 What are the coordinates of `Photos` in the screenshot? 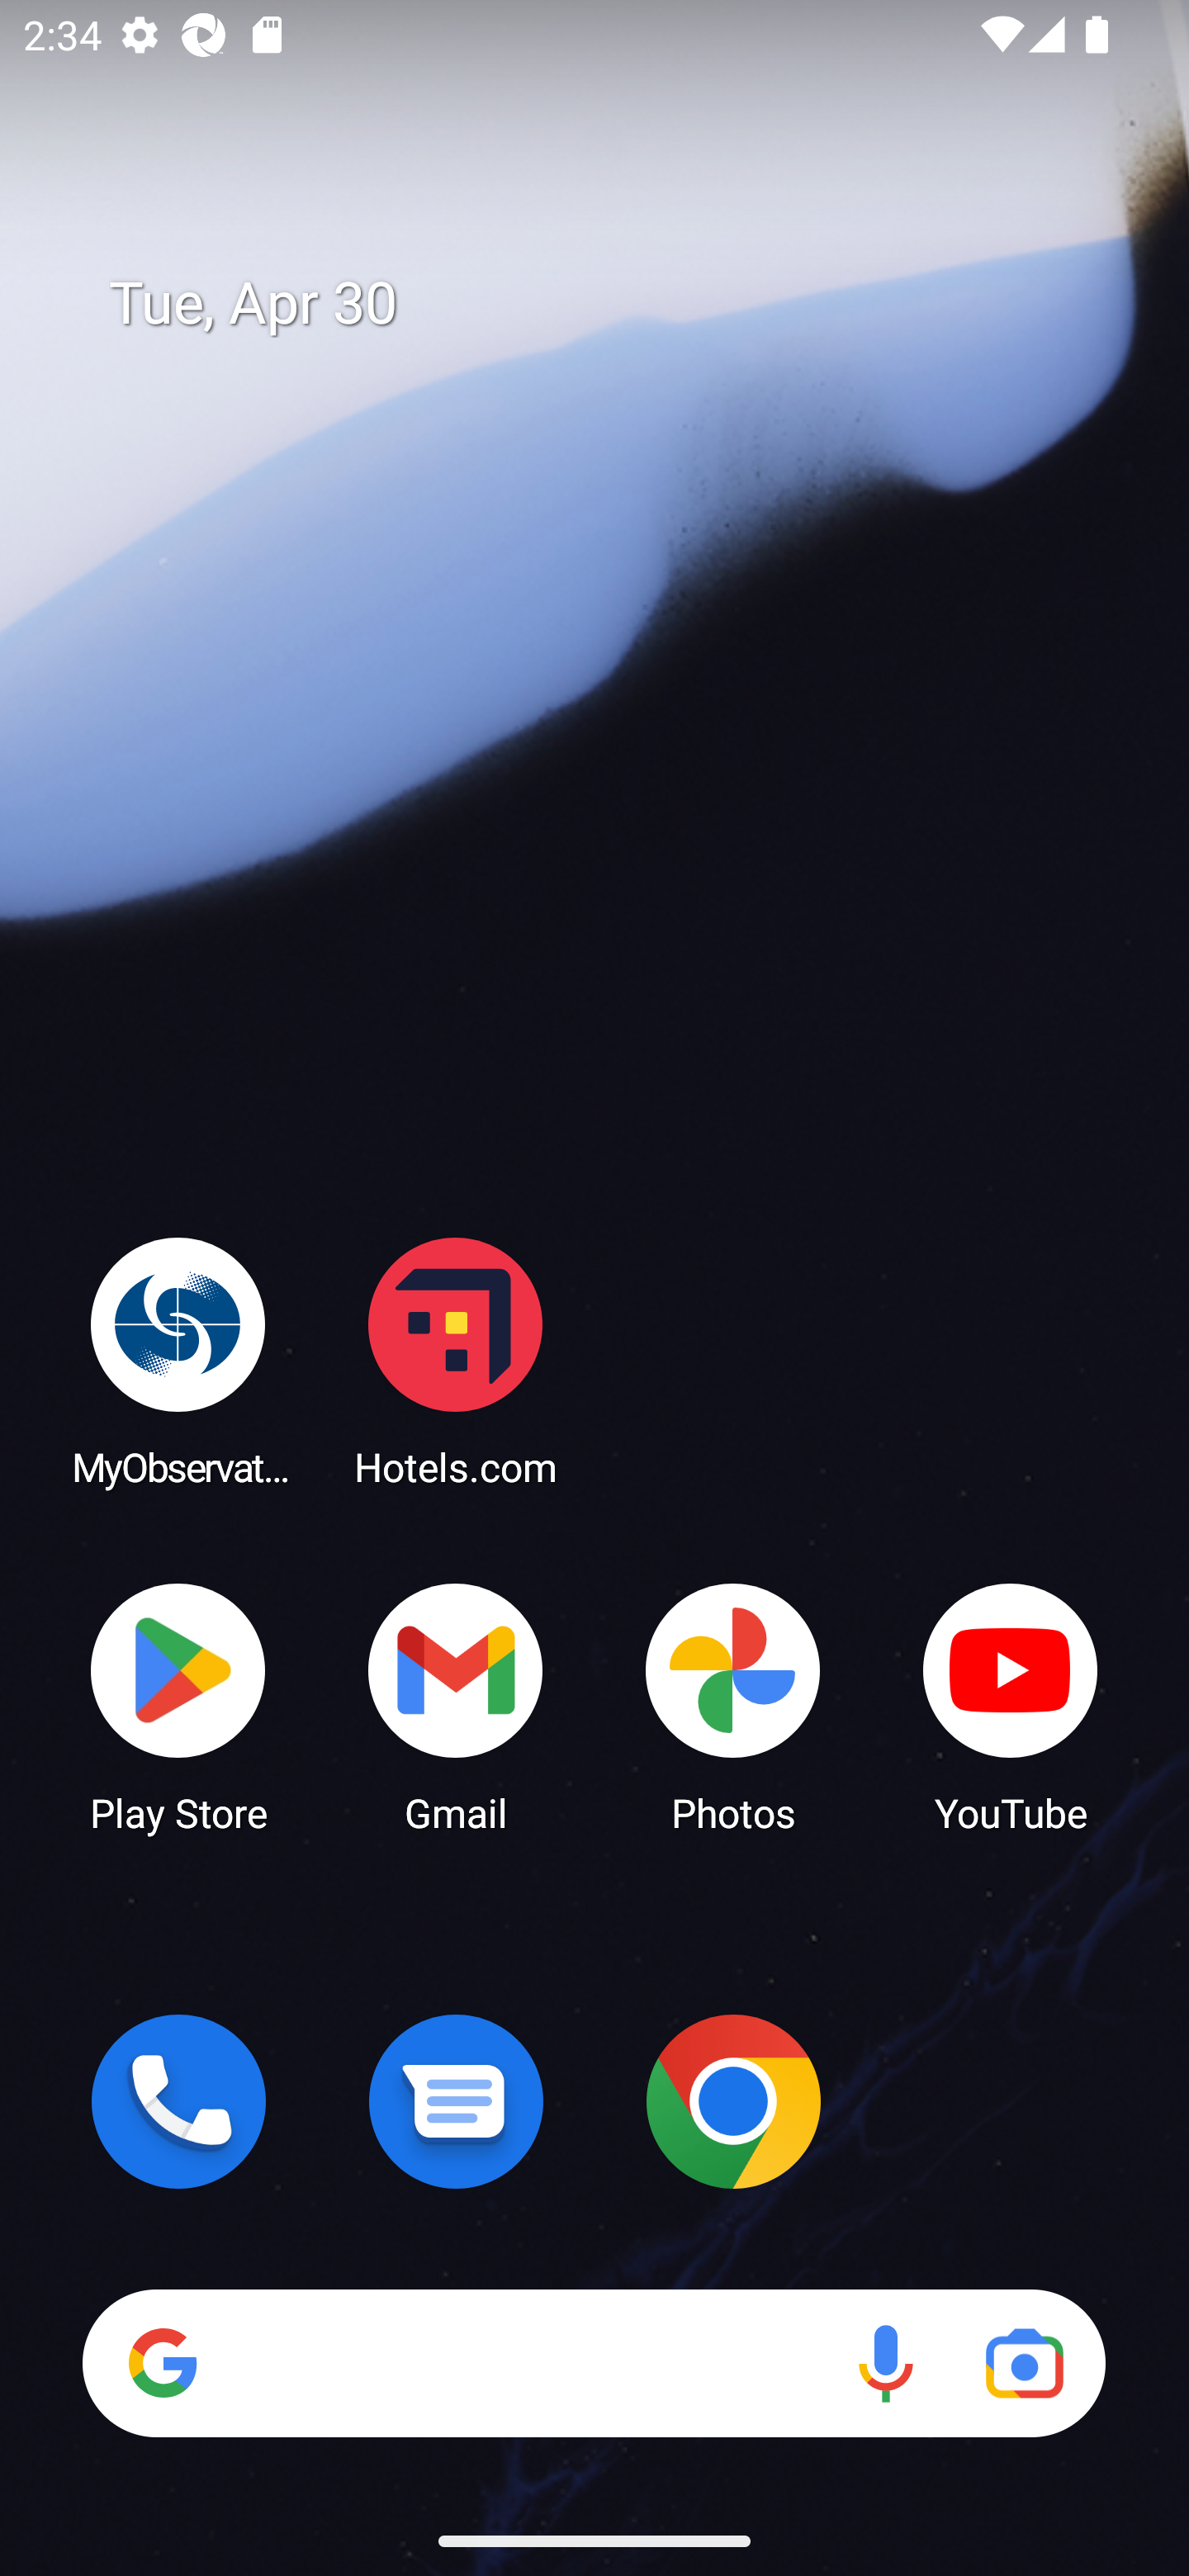 It's located at (733, 1706).